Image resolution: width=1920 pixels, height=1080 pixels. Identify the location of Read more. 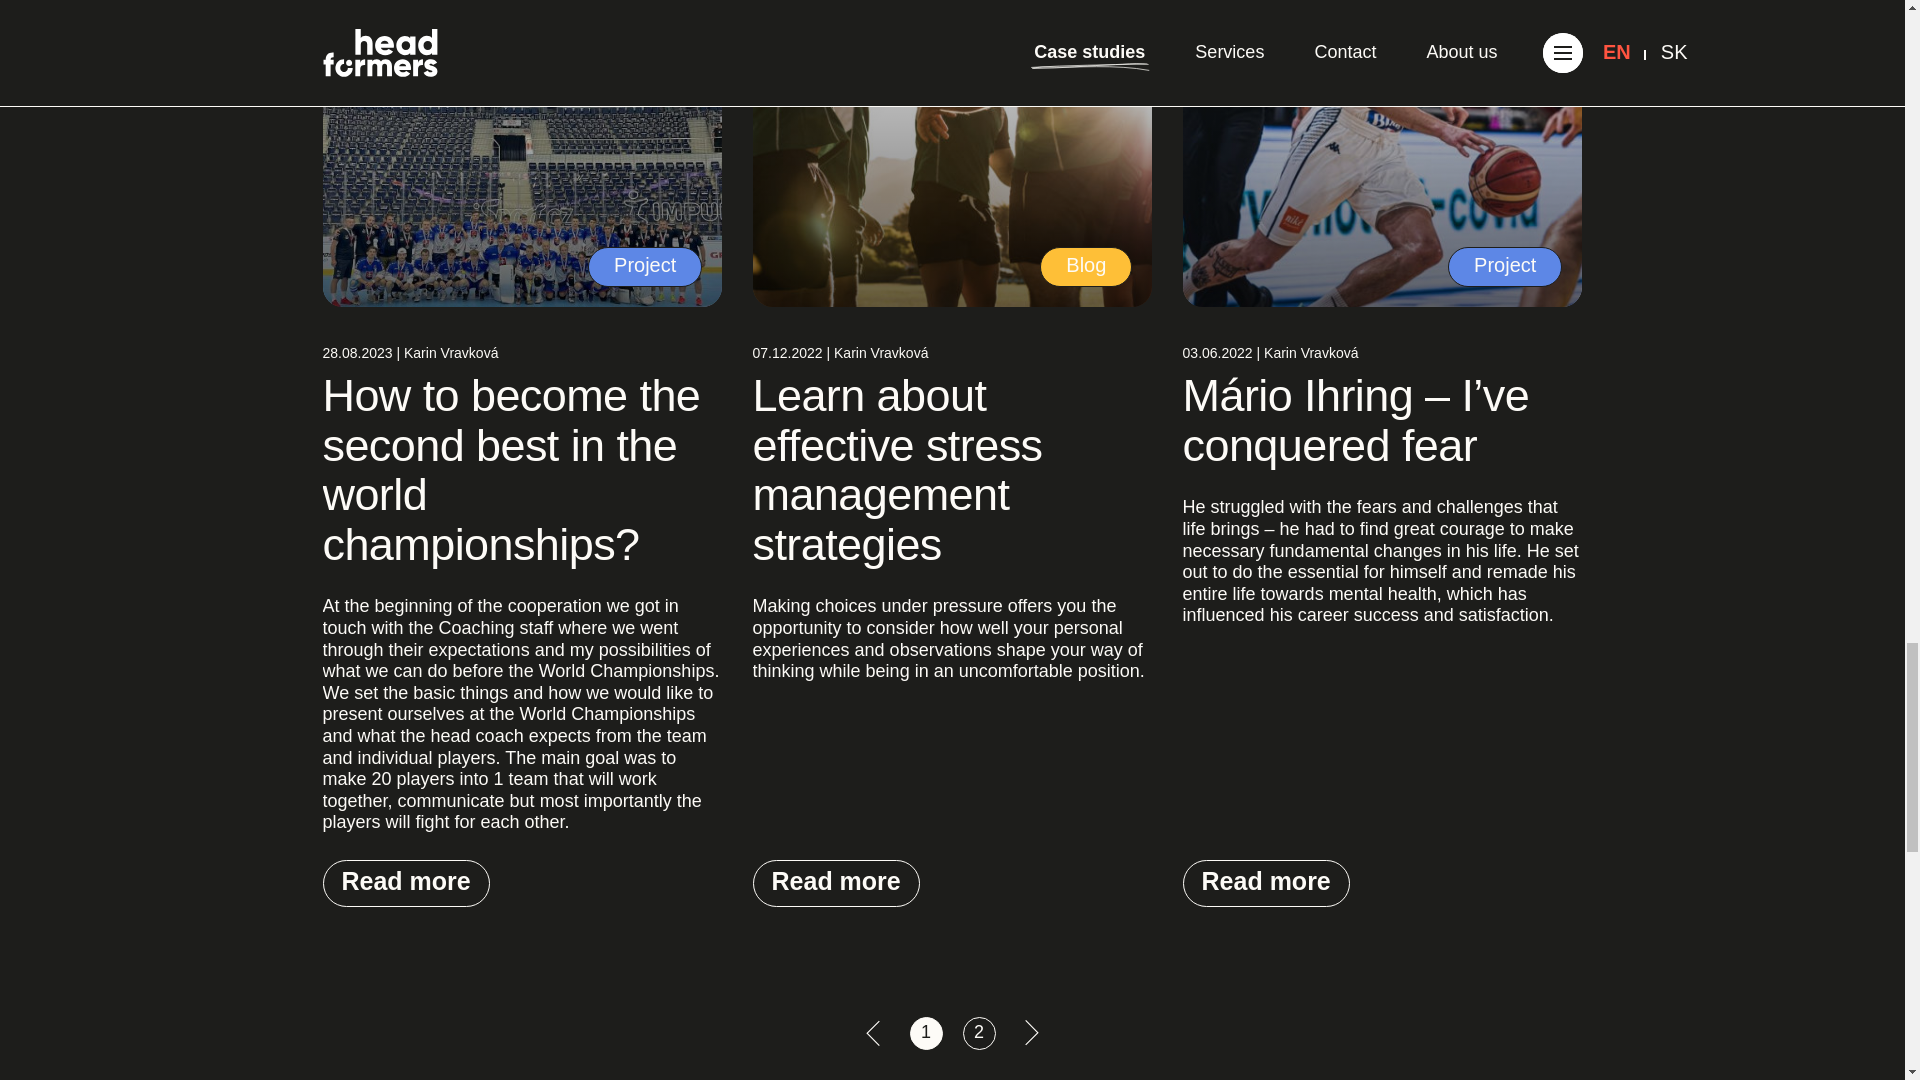
(836, 883).